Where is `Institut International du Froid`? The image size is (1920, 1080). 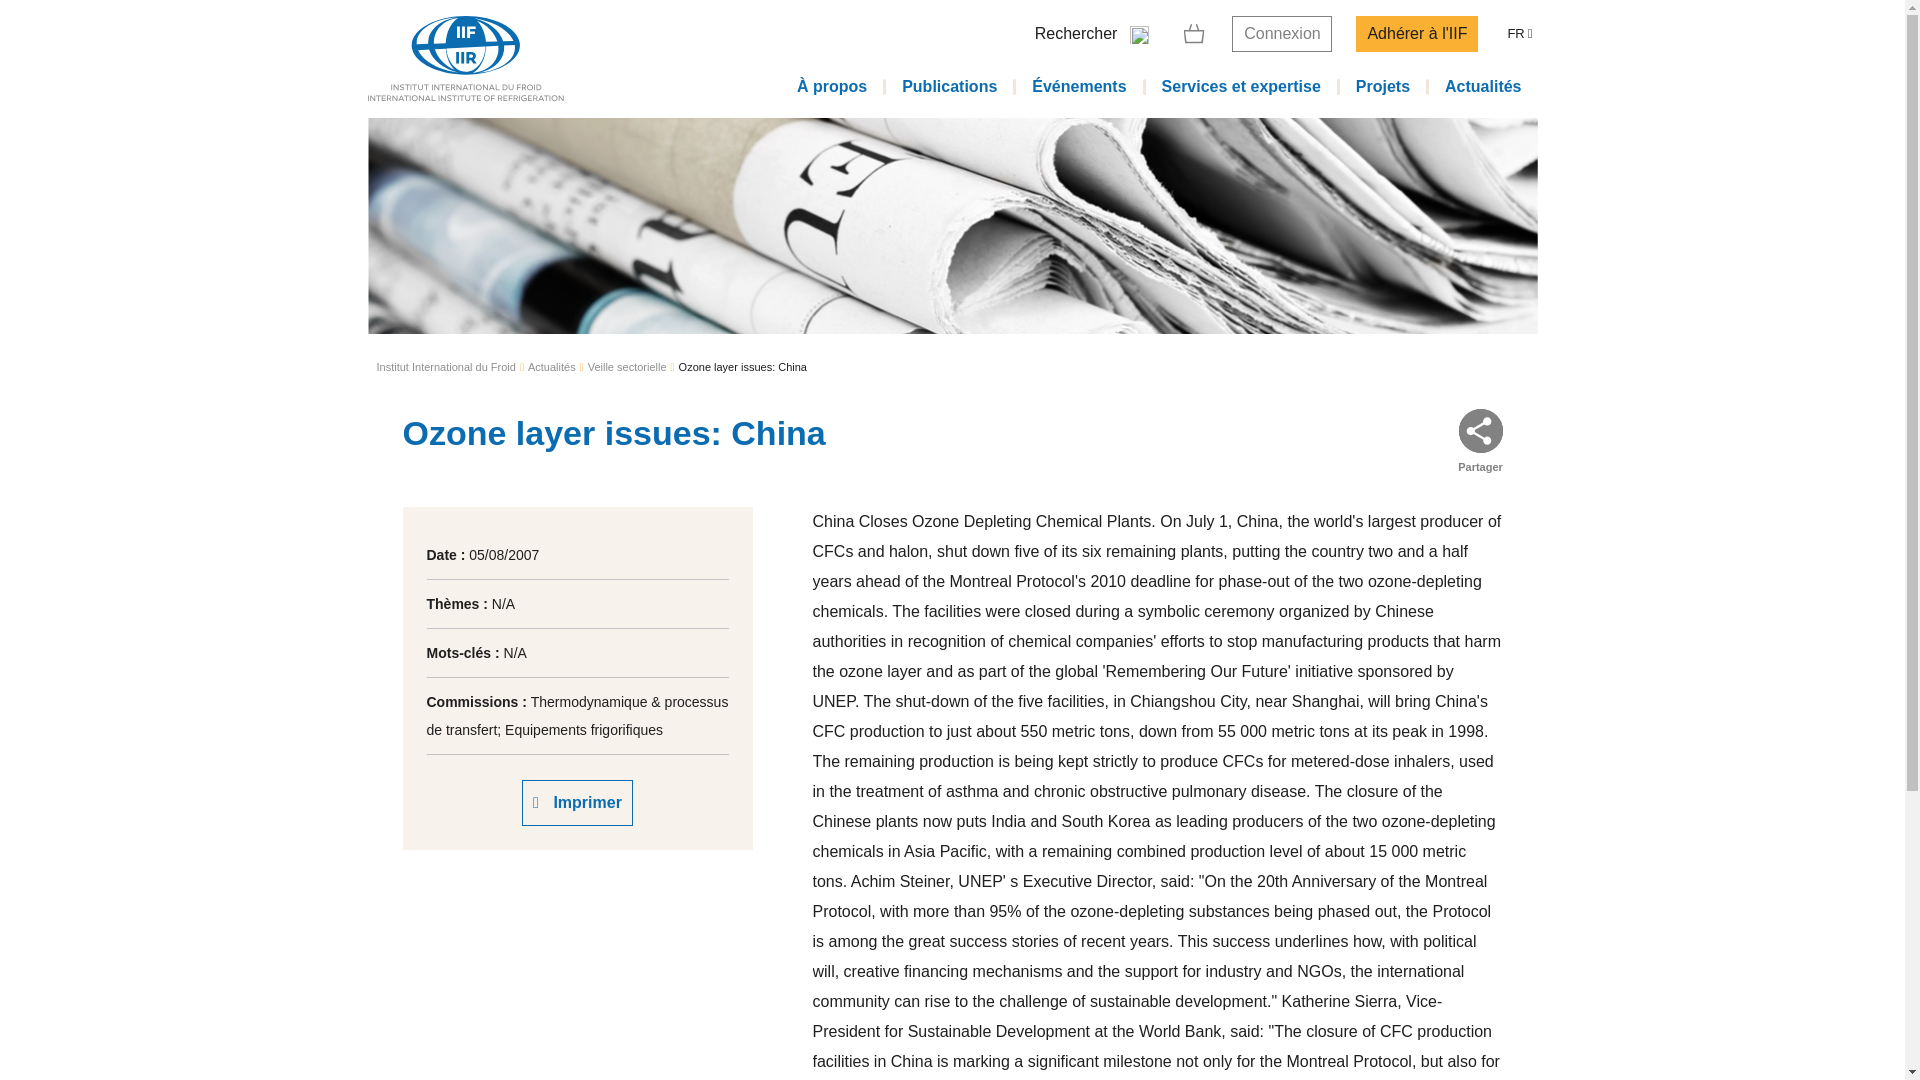 Institut International du Froid is located at coordinates (445, 368).